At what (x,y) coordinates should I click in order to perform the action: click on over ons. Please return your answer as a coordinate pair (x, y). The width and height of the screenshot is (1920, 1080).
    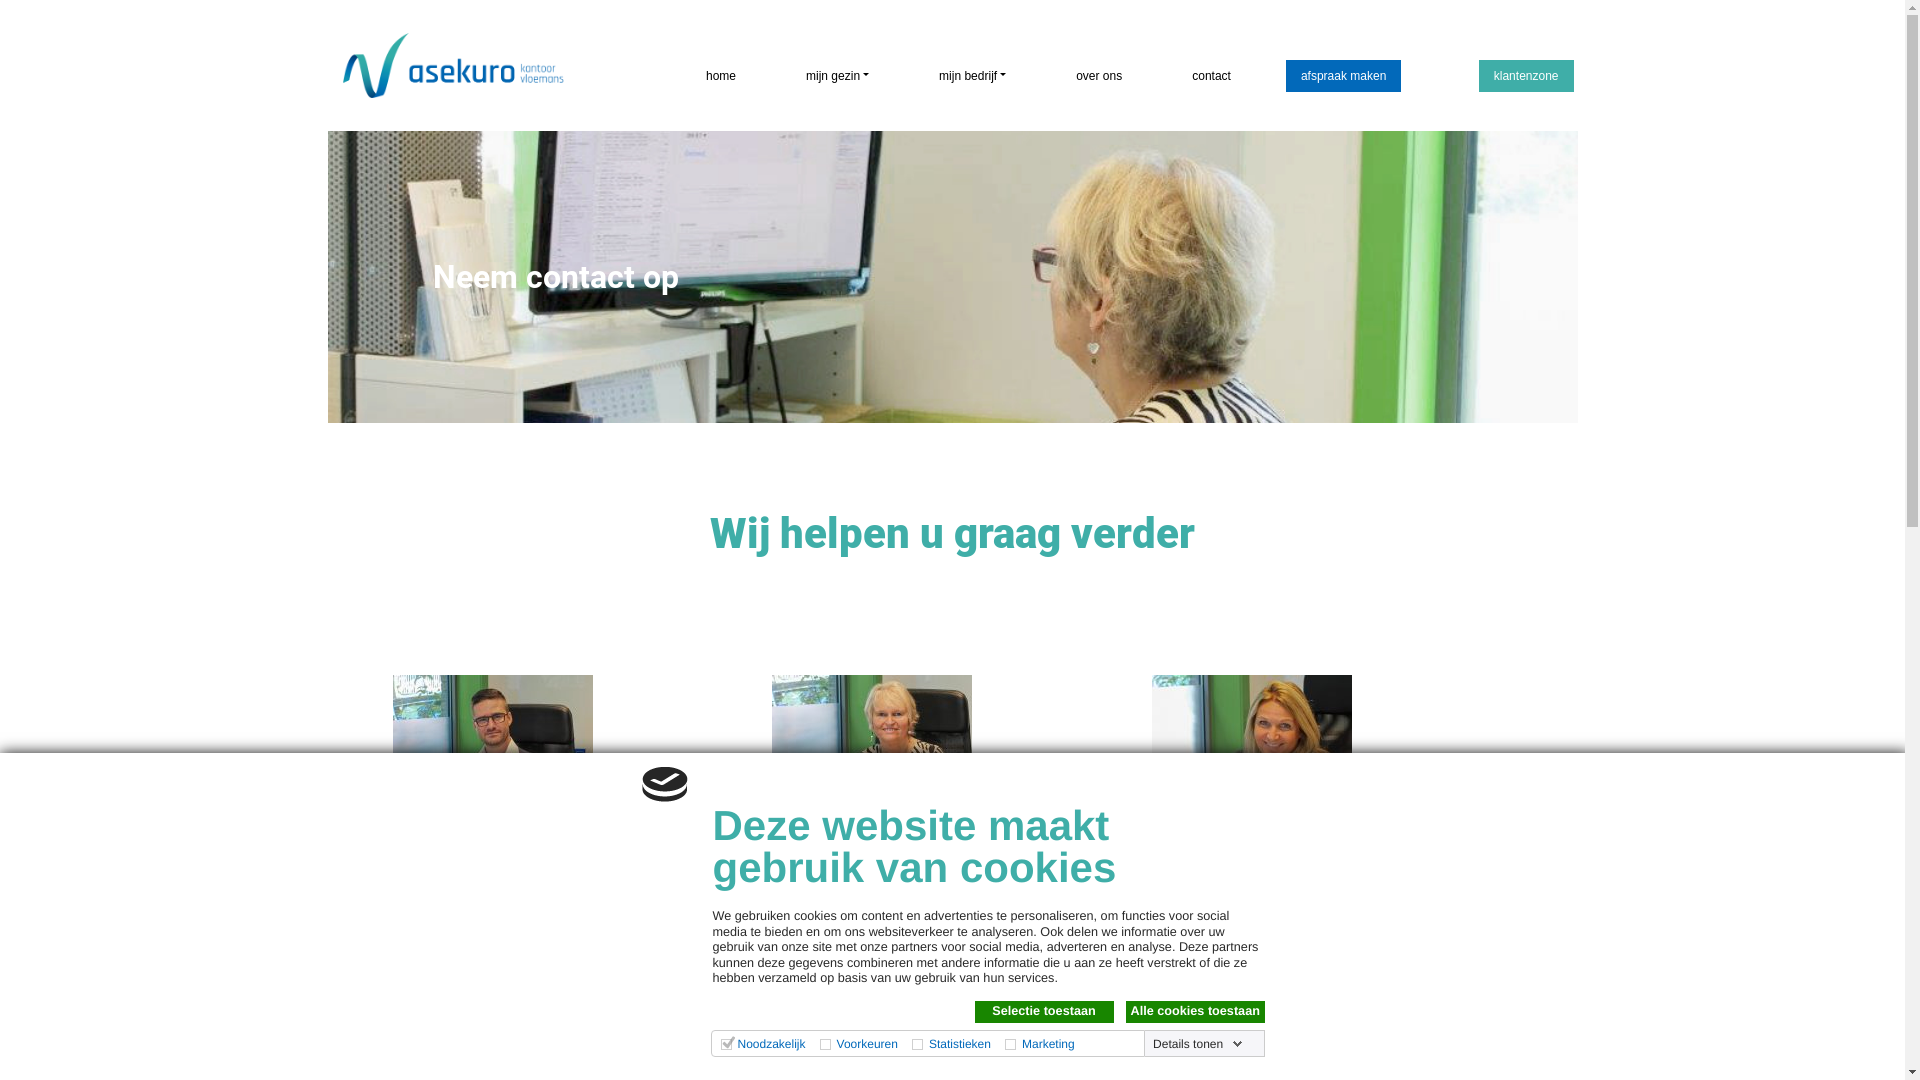
    Looking at the image, I should click on (1099, 76).